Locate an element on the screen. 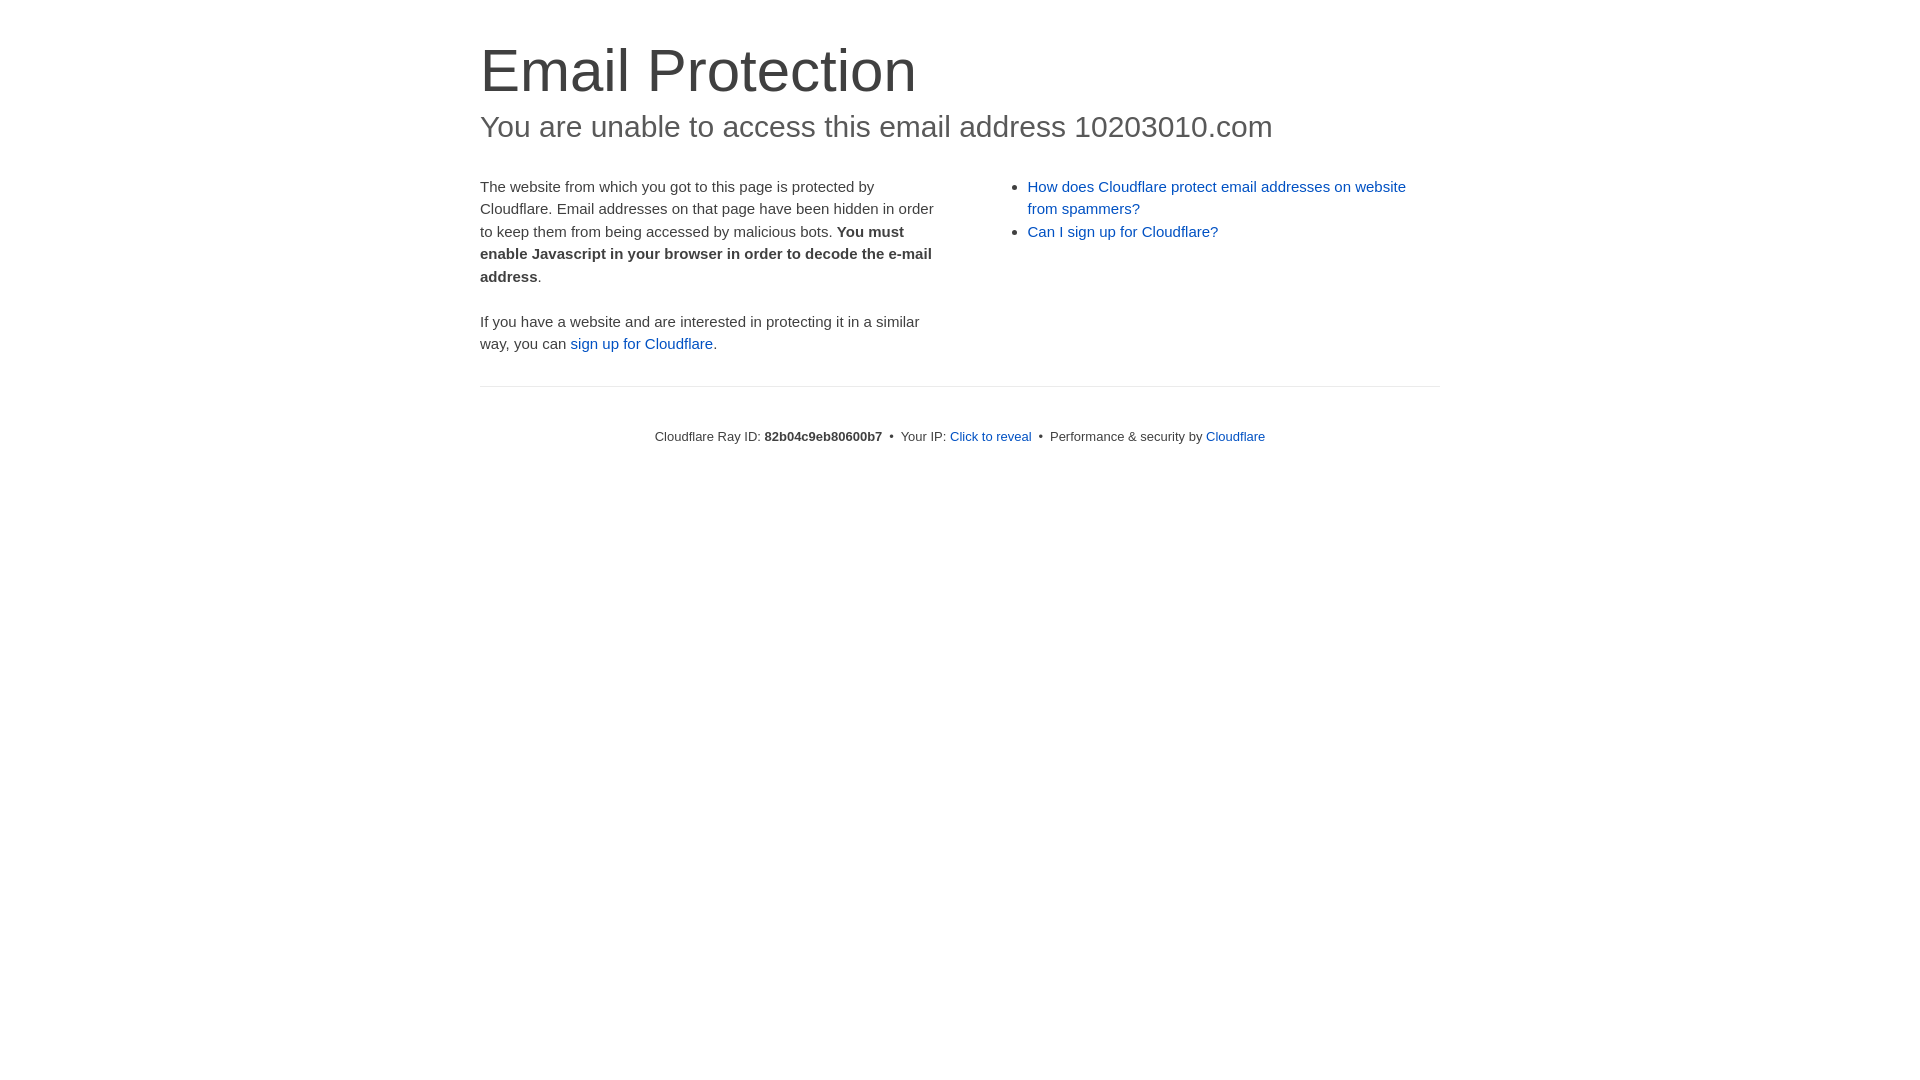 This screenshot has height=1080, width=1920. Cloudflare is located at coordinates (1236, 436).